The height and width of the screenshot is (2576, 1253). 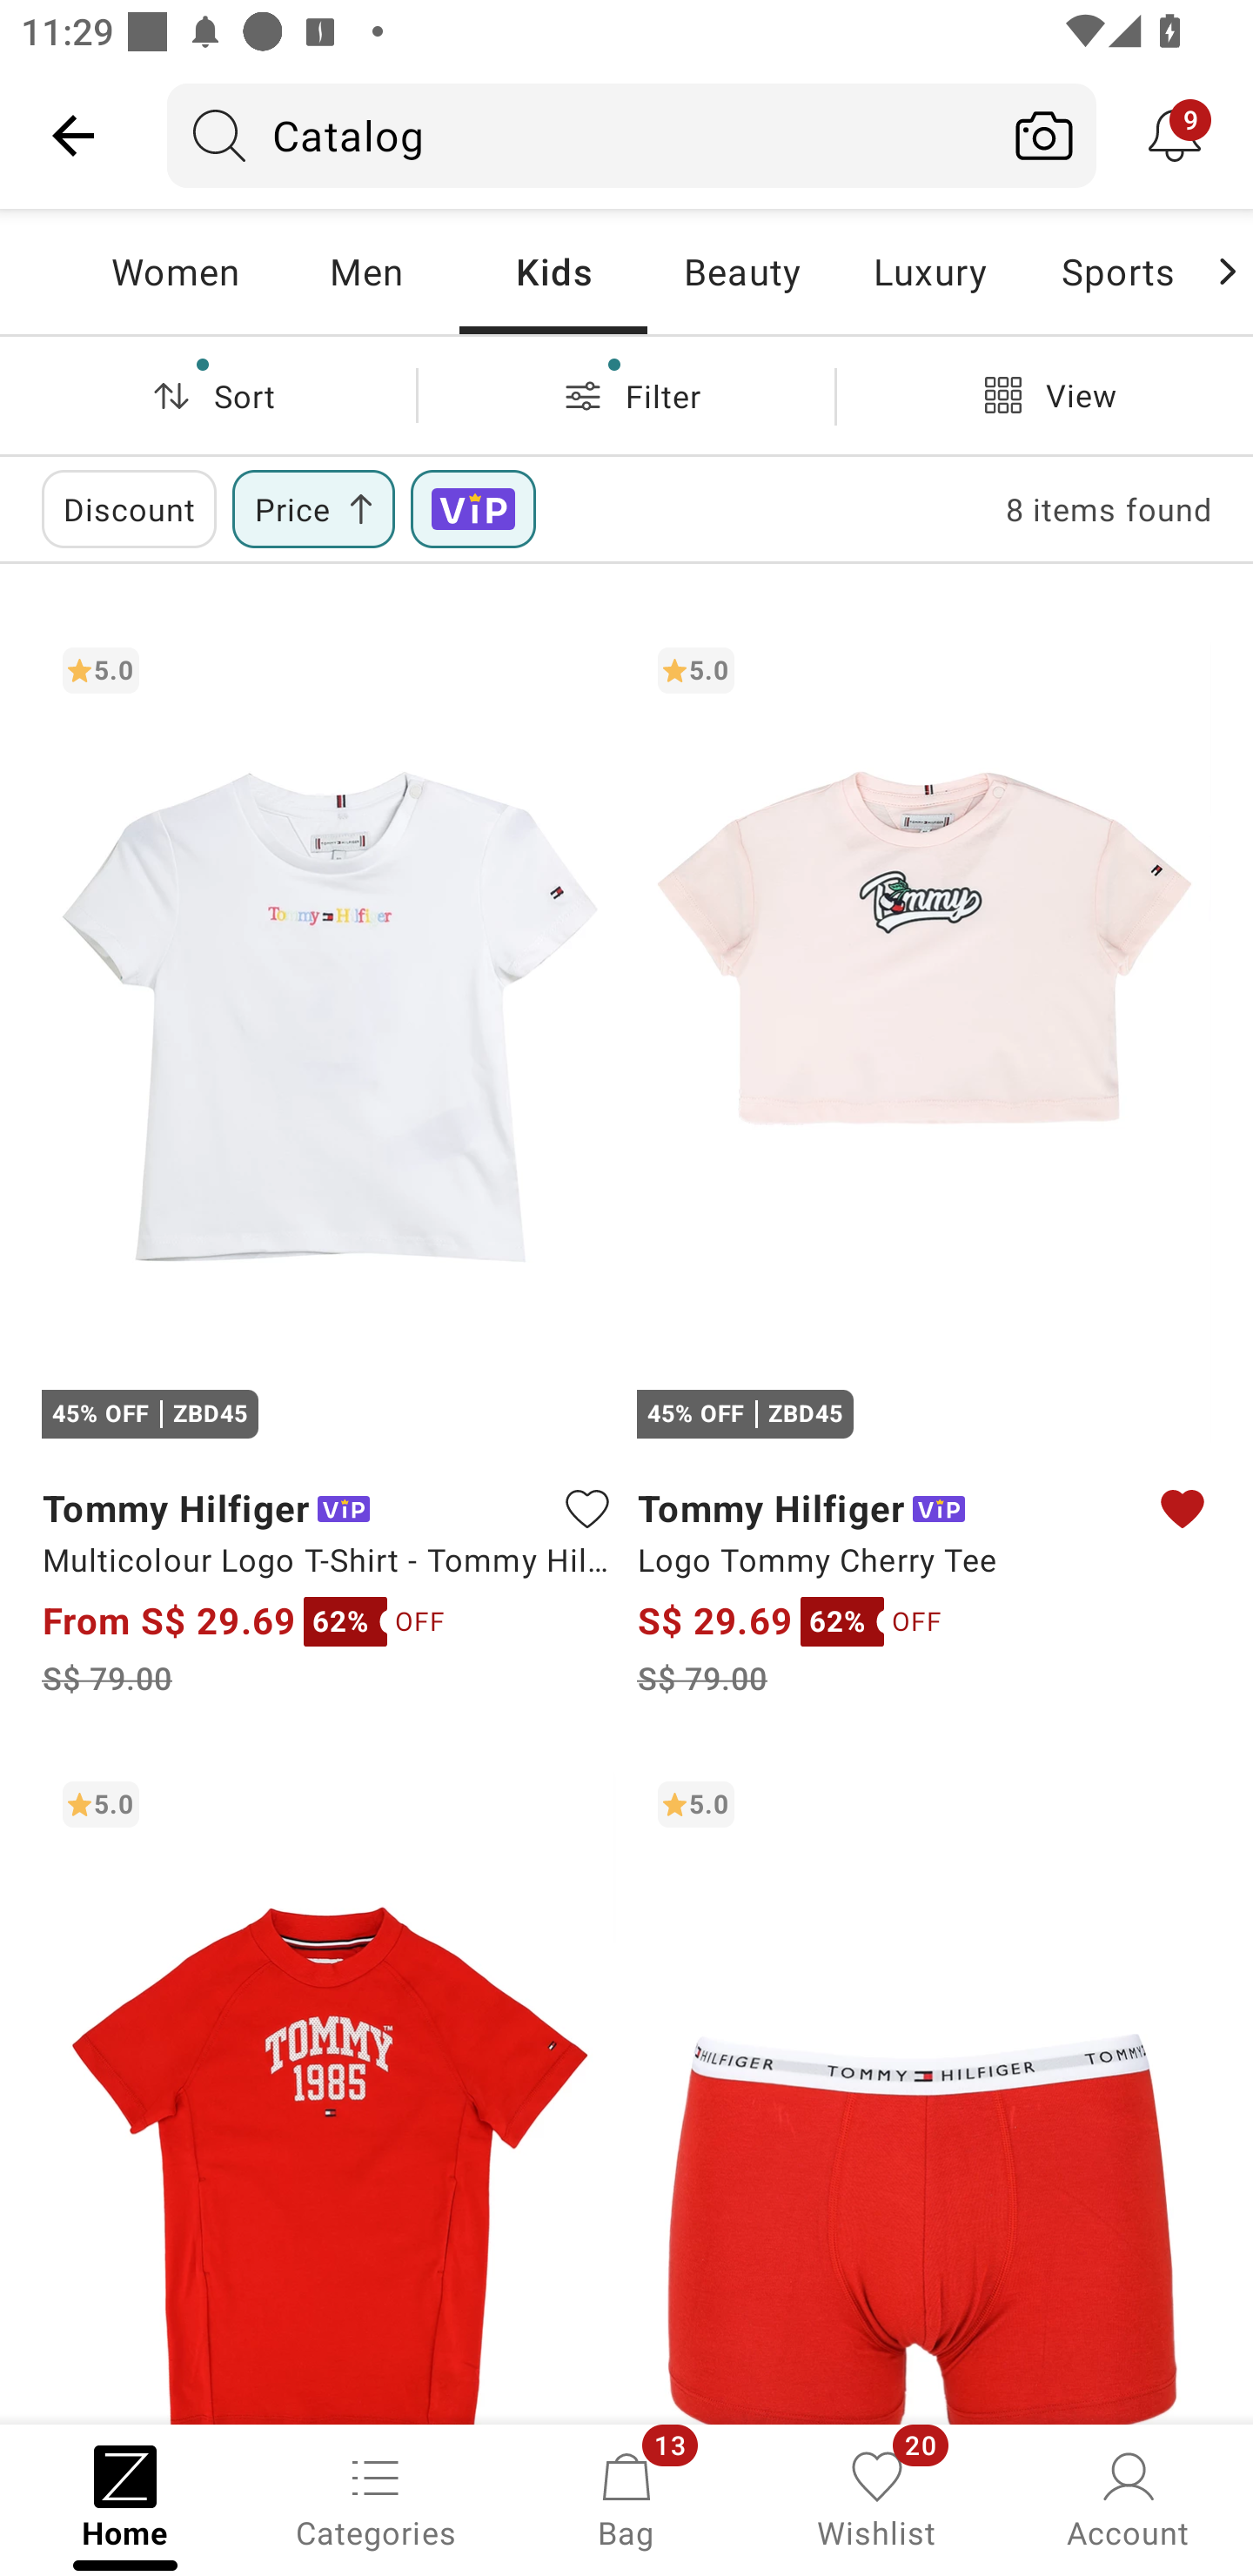 I want to click on Sports, so click(x=1117, y=272).